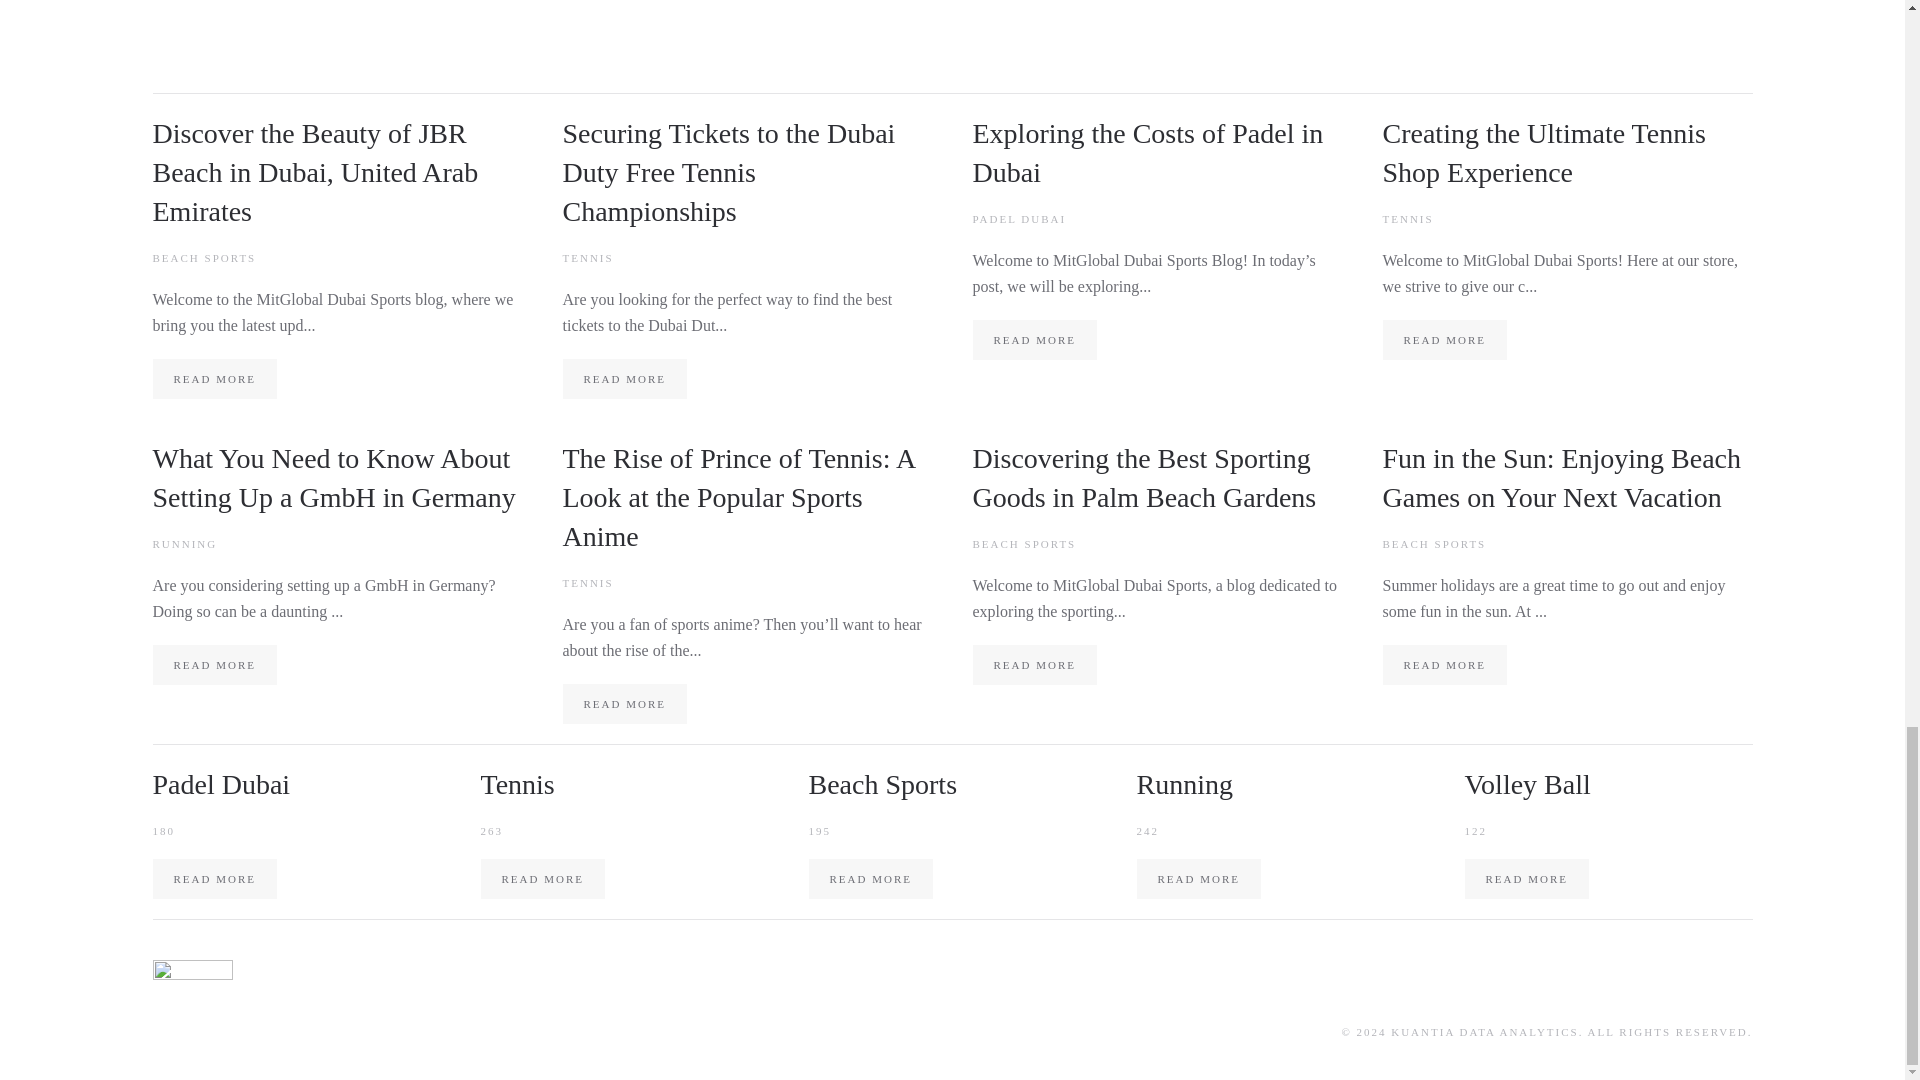 Image resolution: width=1920 pixels, height=1080 pixels. Describe the element at coordinates (624, 703) in the screenshot. I see `READ MORE` at that location.